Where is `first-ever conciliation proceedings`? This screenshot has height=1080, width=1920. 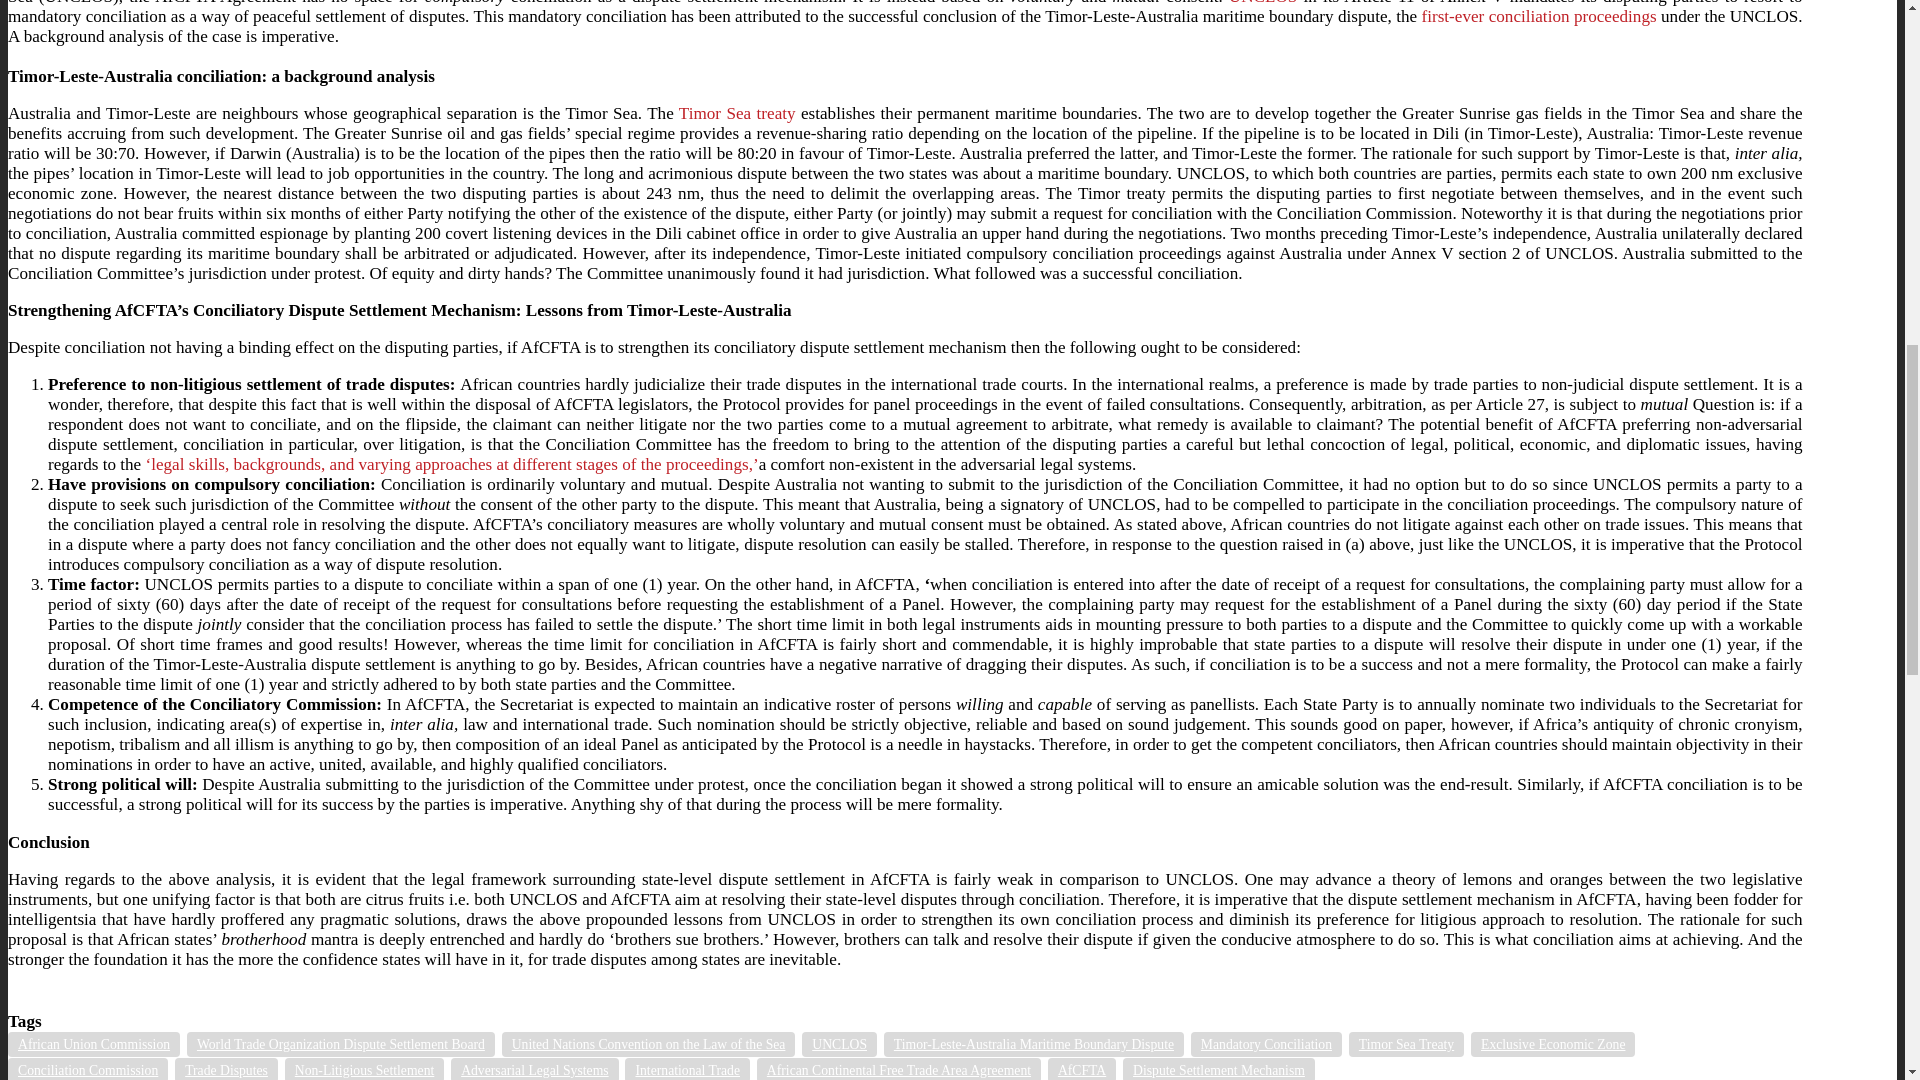 first-ever conciliation proceedings is located at coordinates (1539, 16).